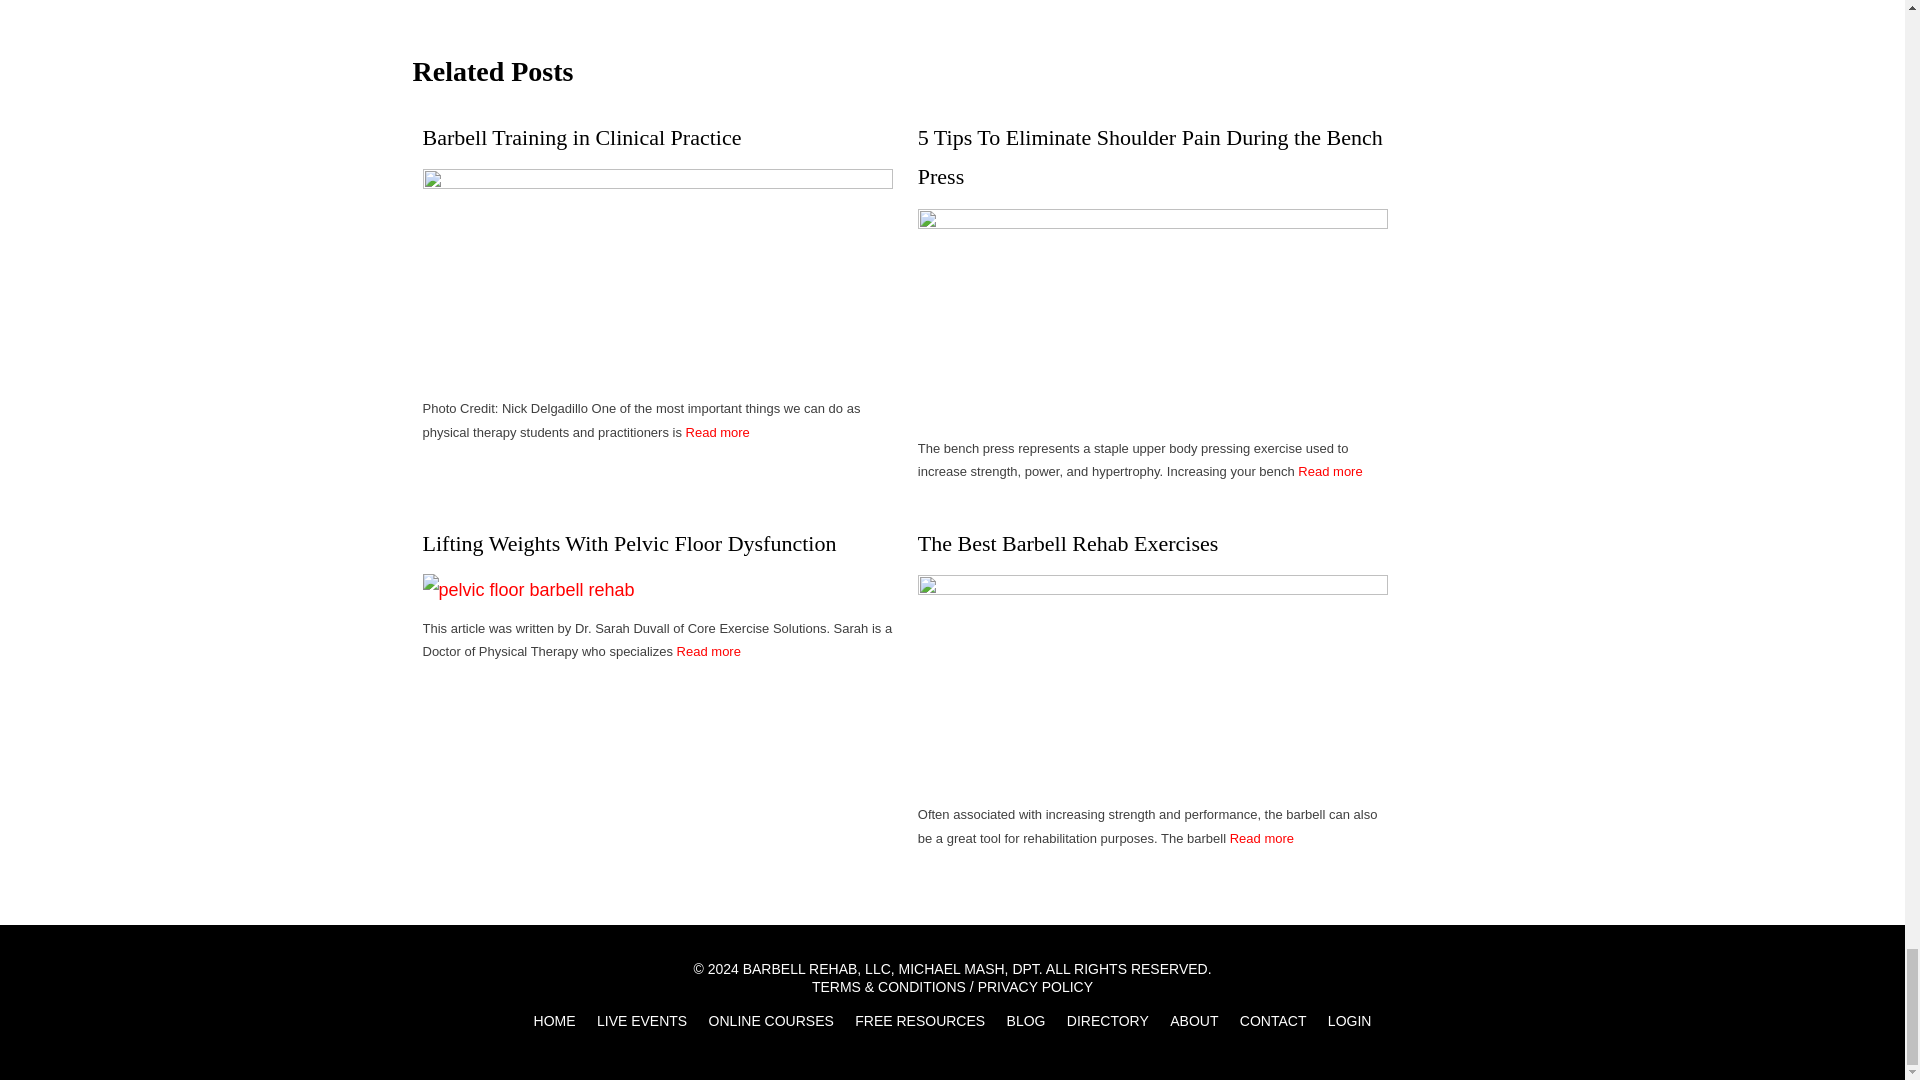  I want to click on Lifting Weights With Pelvic Floor Dysfunction, so click(657, 543).